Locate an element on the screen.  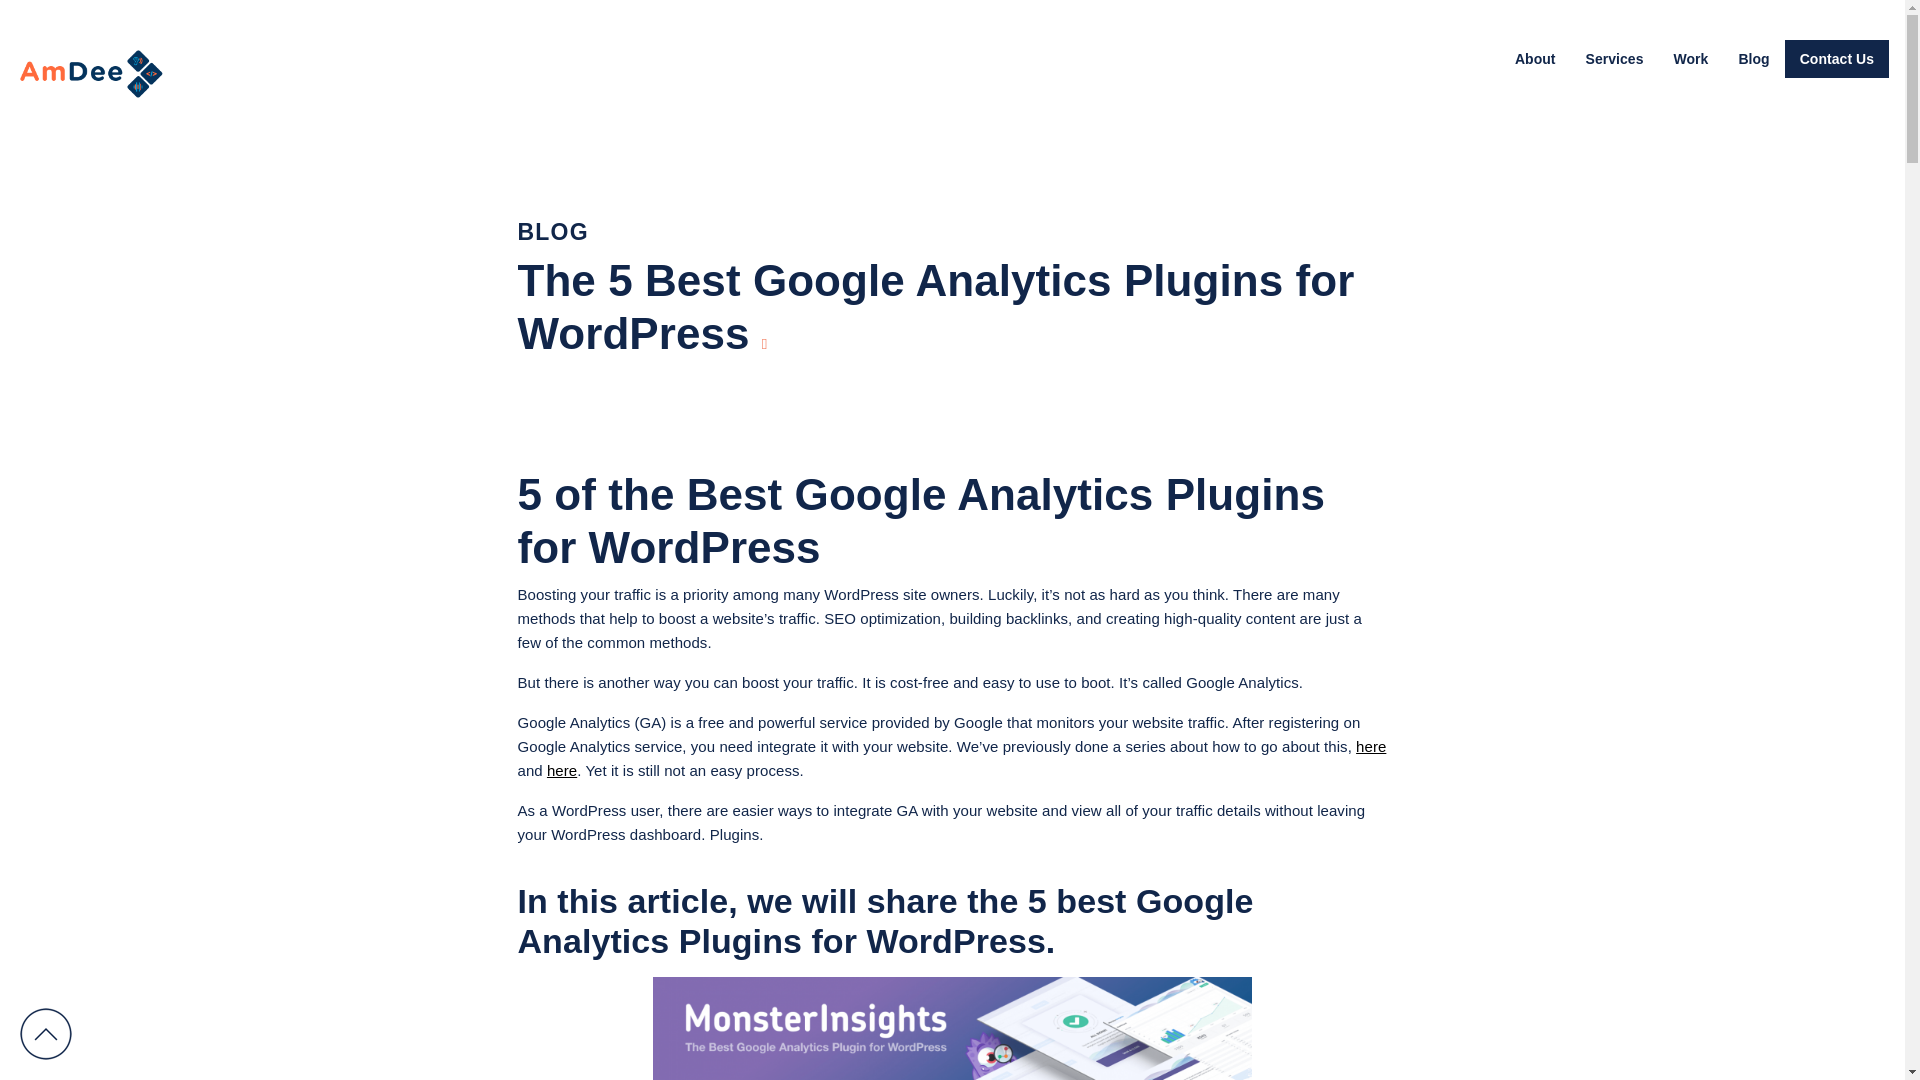
Contact Us is located at coordinates (1837, 58).